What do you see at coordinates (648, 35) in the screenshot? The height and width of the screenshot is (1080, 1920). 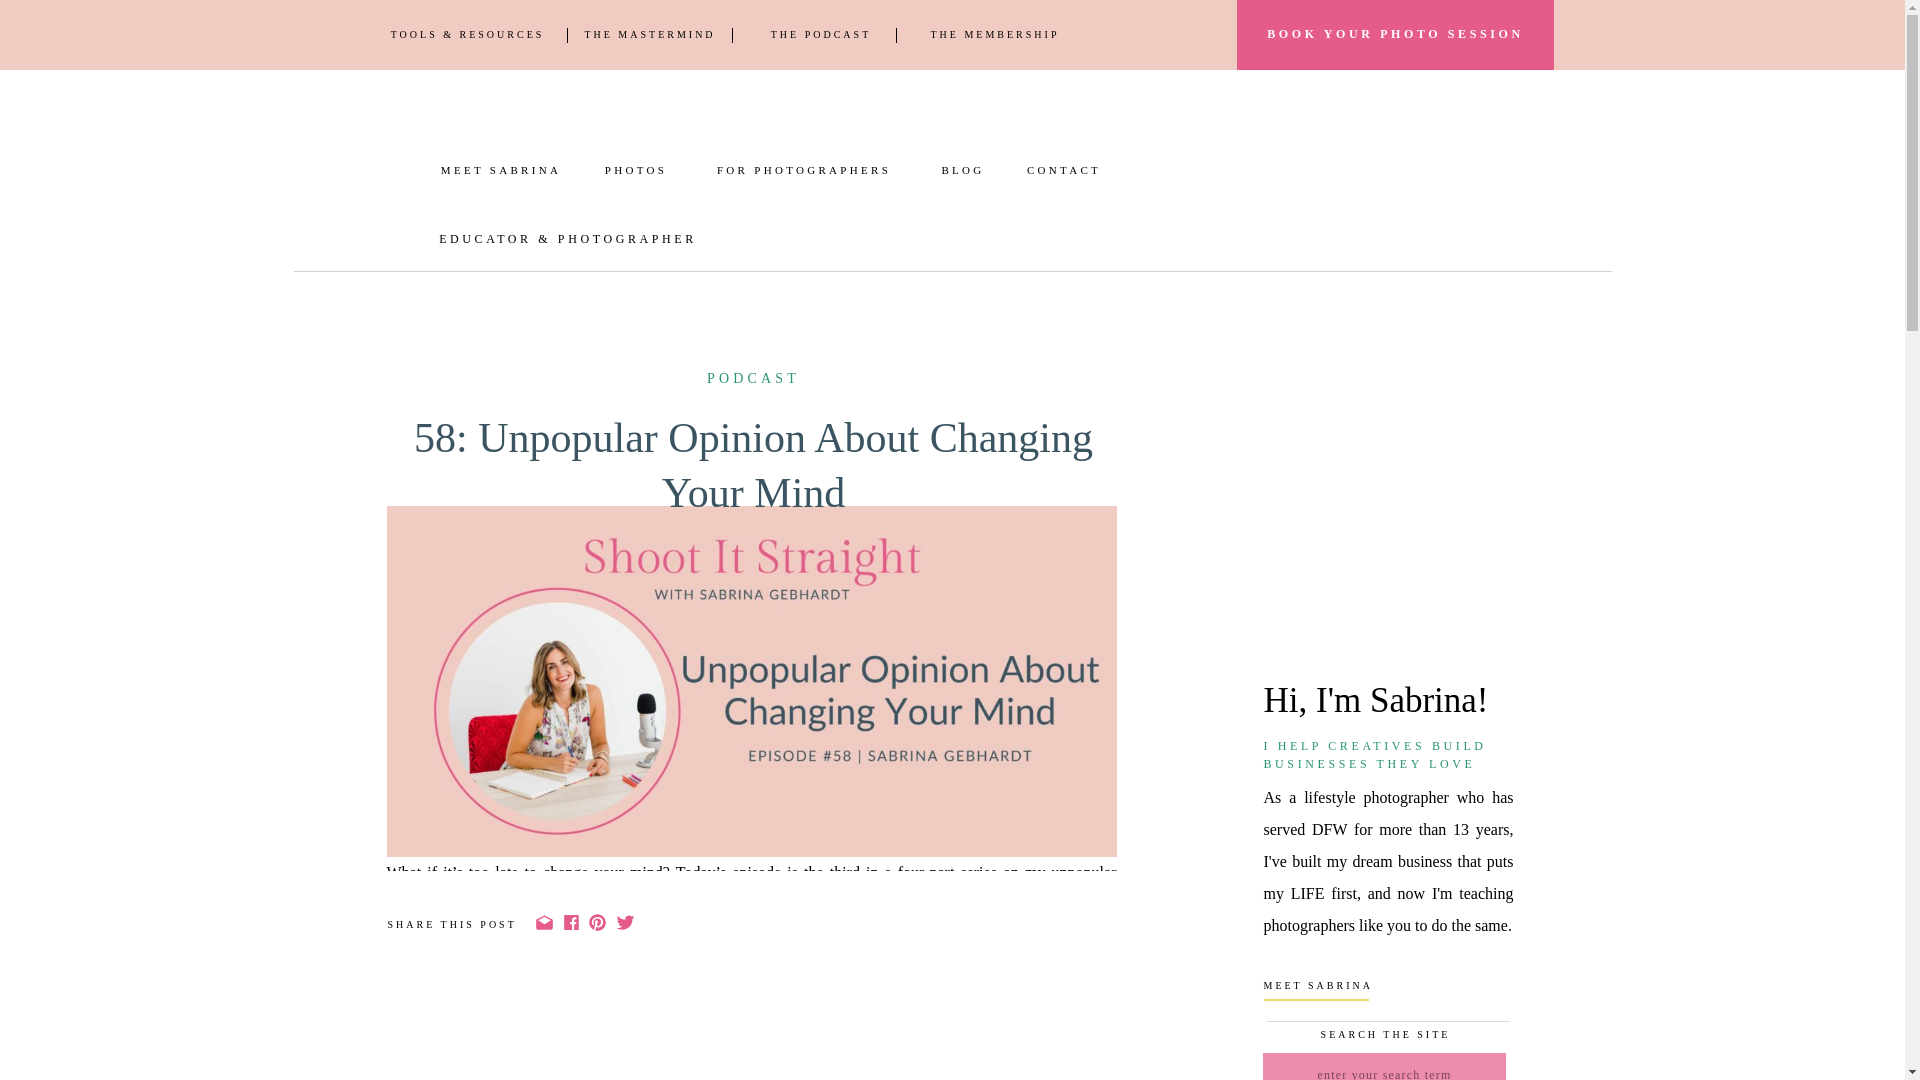 I see `THE MASTERMIND` at bounding box center [648, 35].